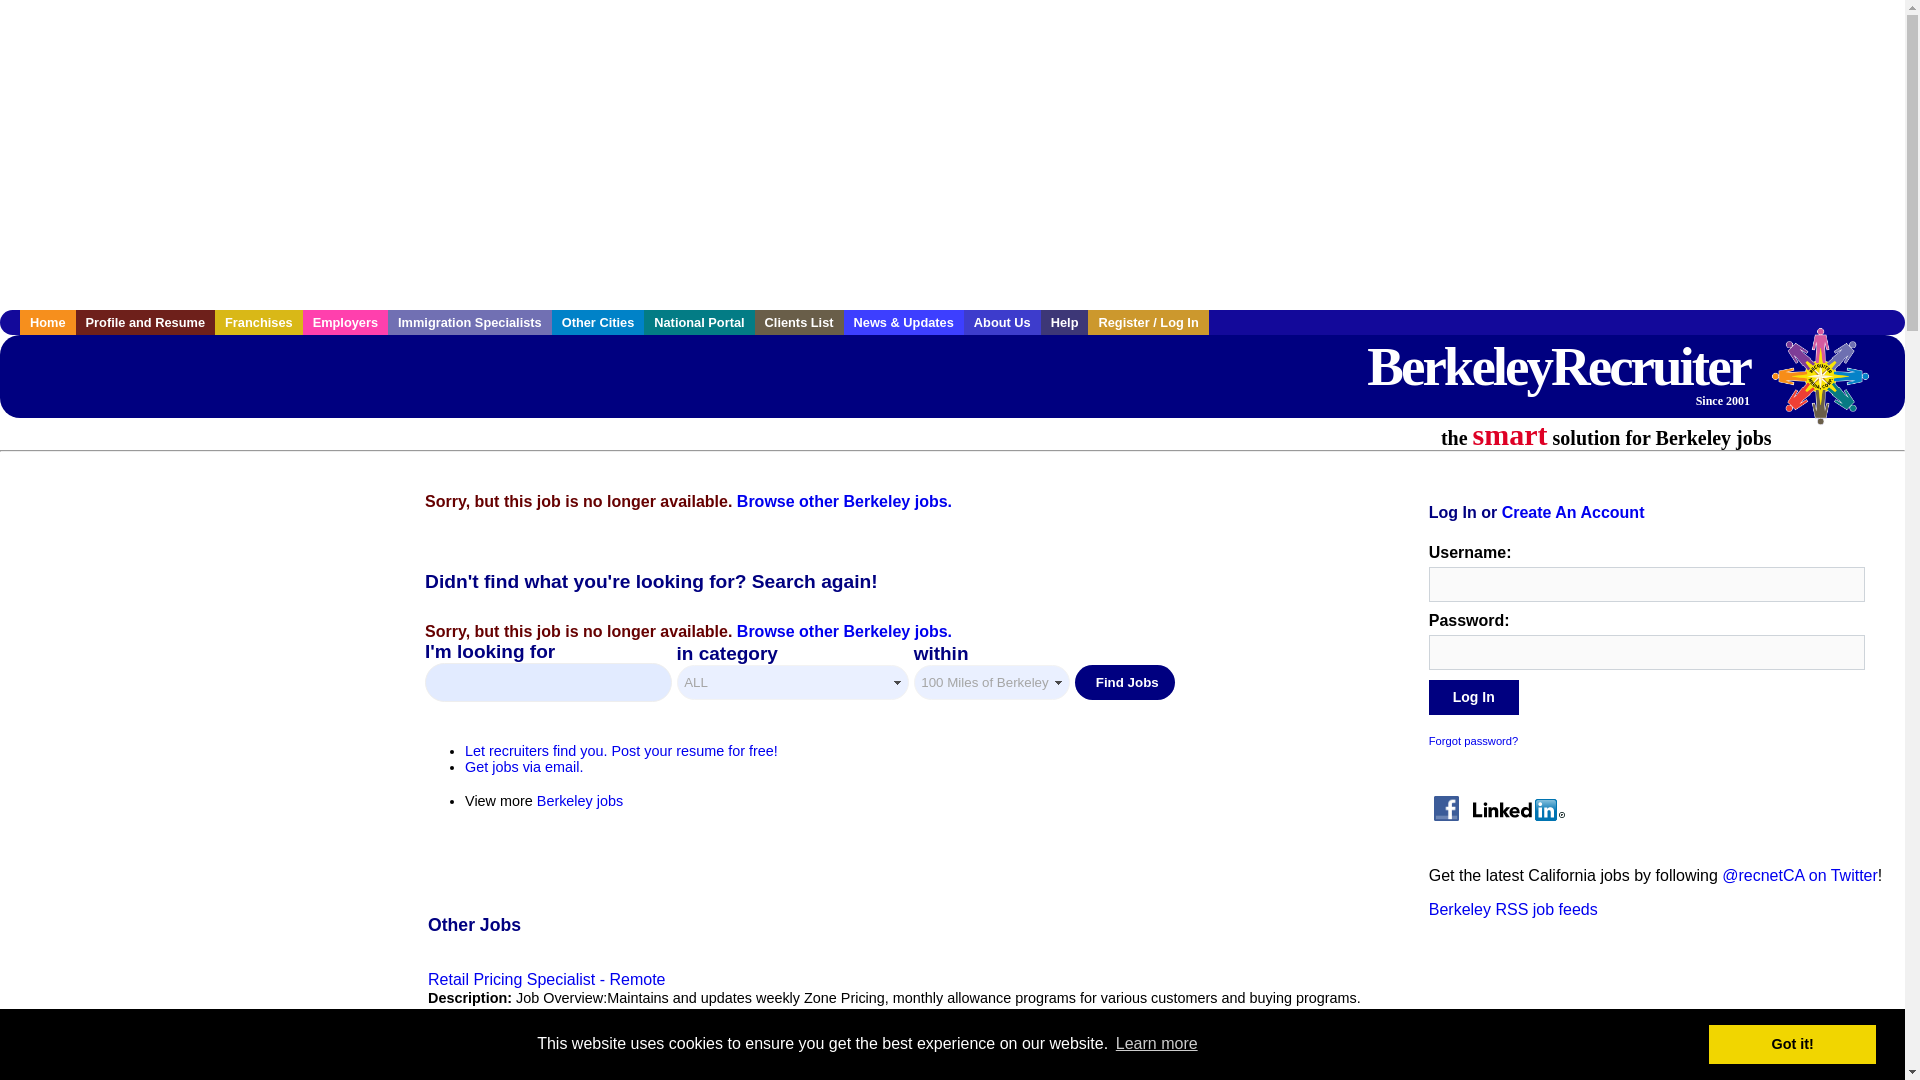  I want to click on Recruiter Media, Inc., so click(1830, 386).